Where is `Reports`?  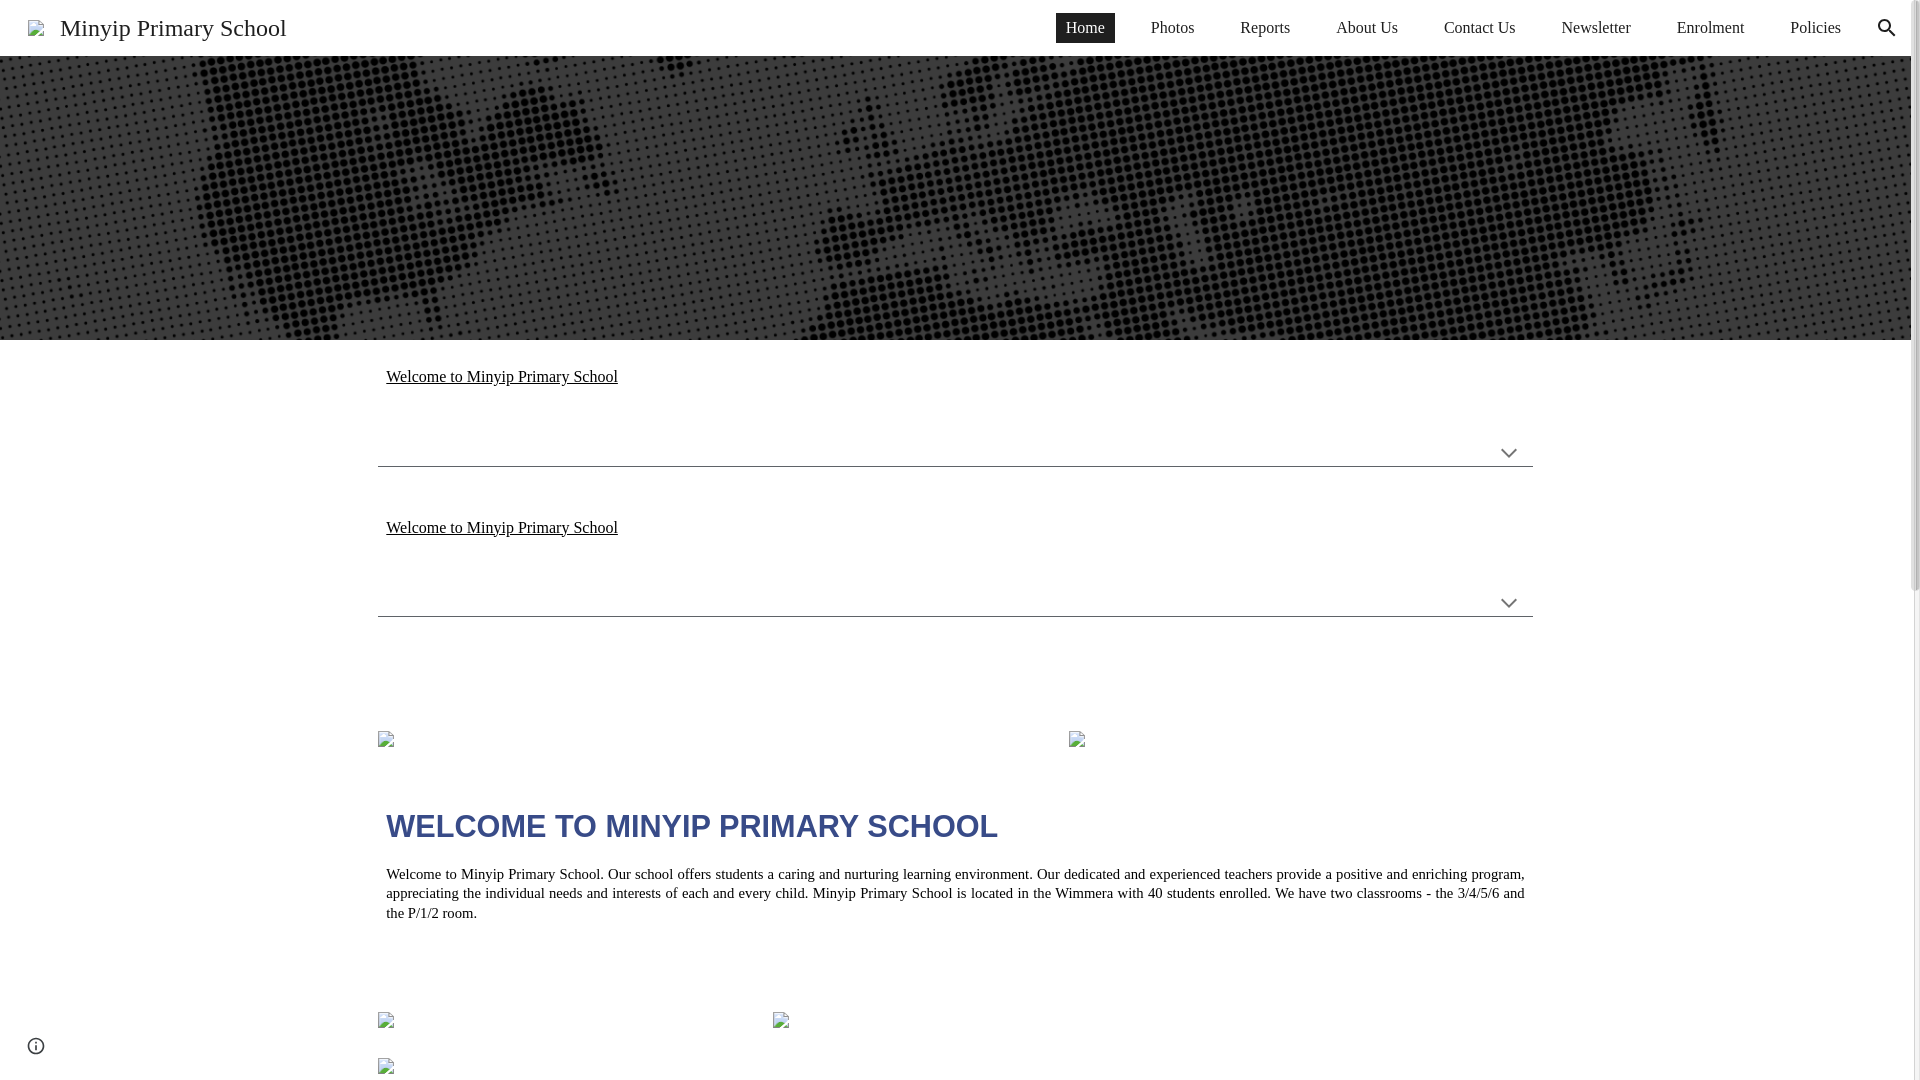
Reports is located at coordinates (1264, 28).